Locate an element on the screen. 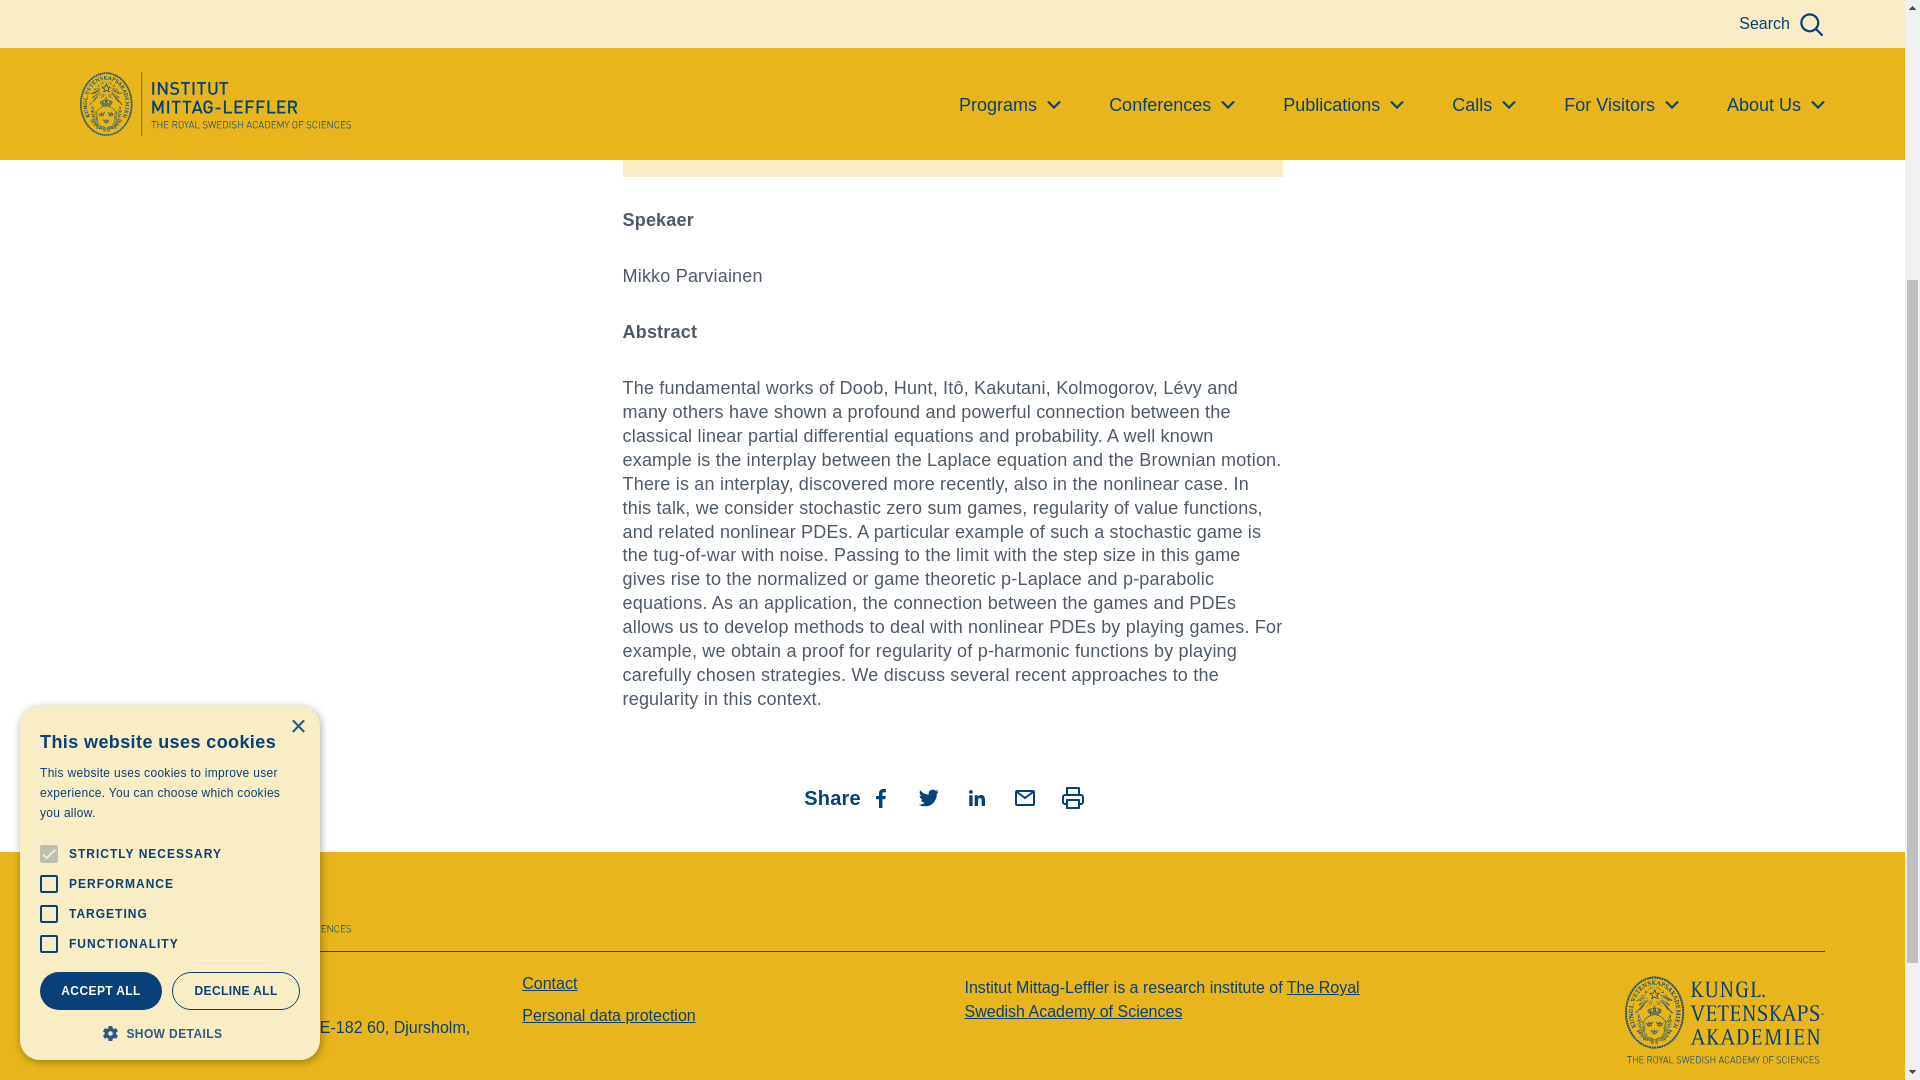  The Royal Swedish Academy of Sciences is located at coordinates (1161, 998).